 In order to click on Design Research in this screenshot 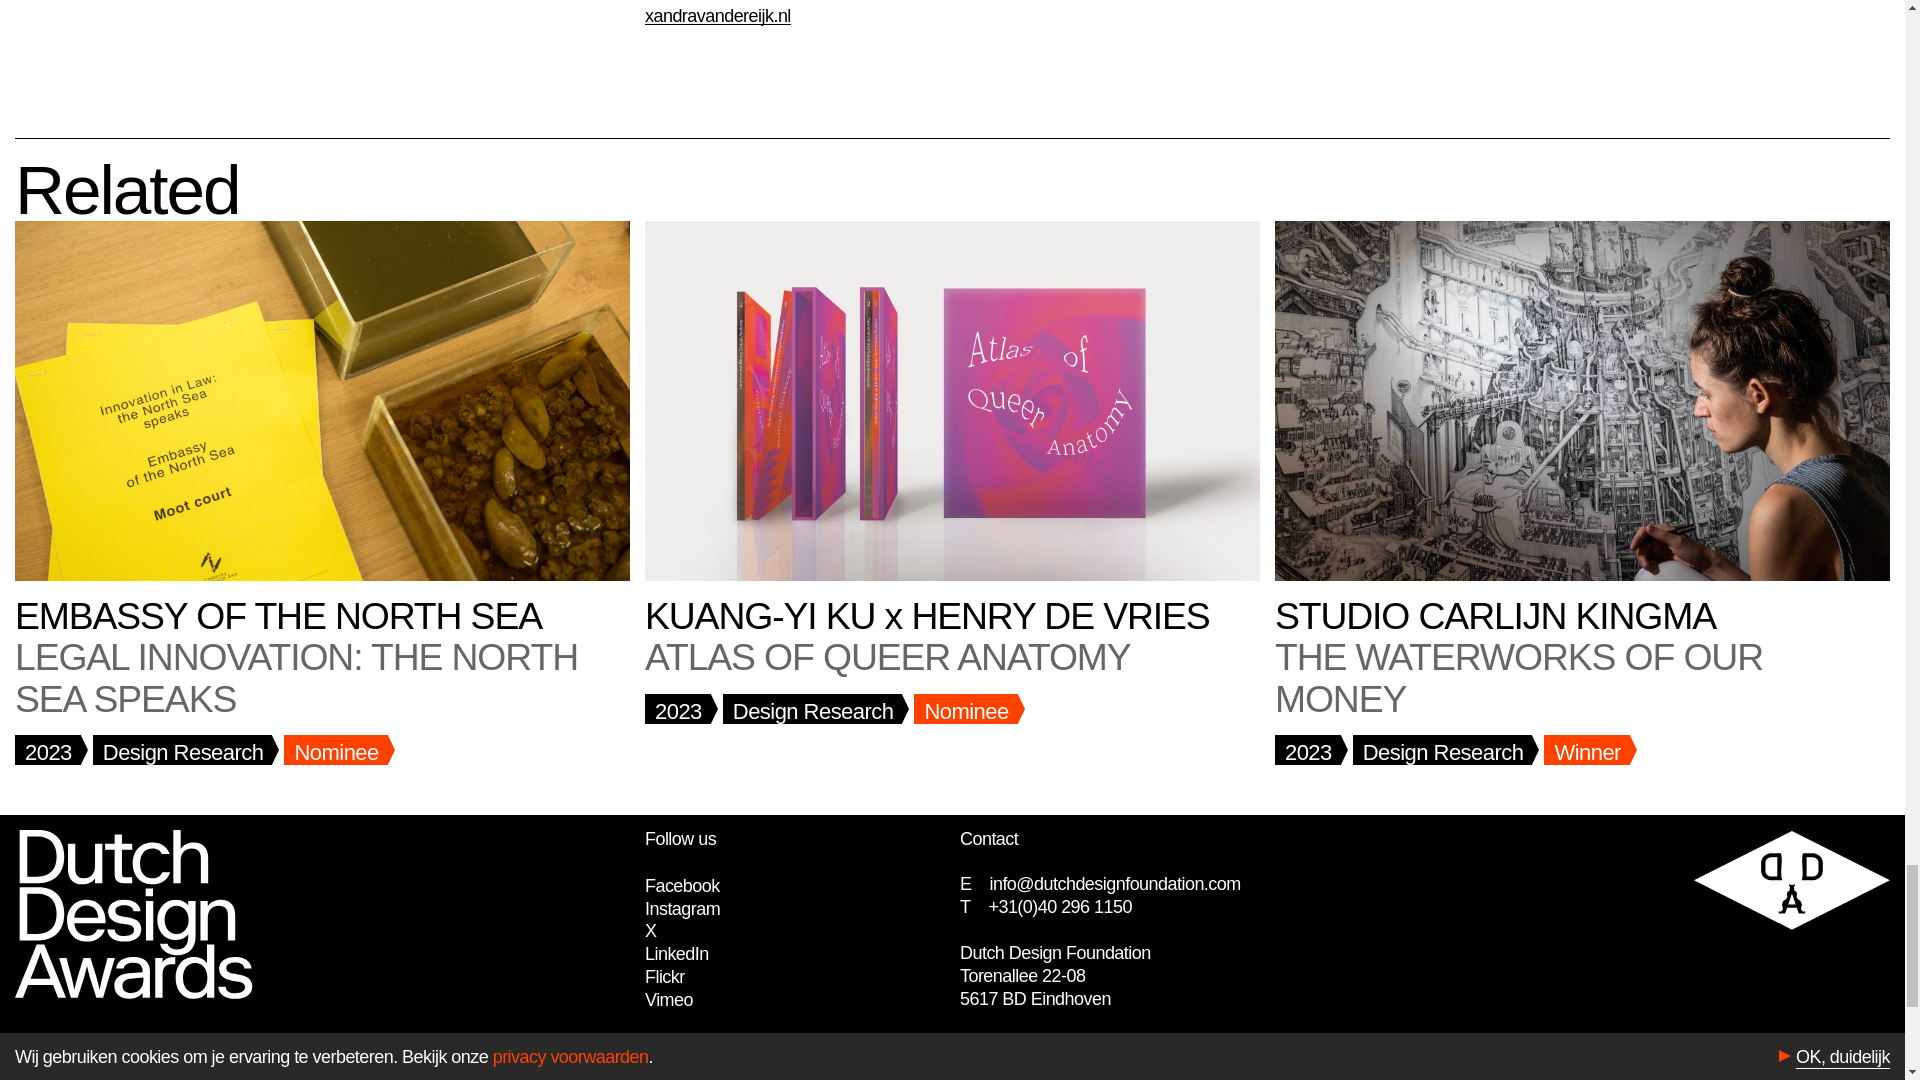, I will do `click(812, 708)`.